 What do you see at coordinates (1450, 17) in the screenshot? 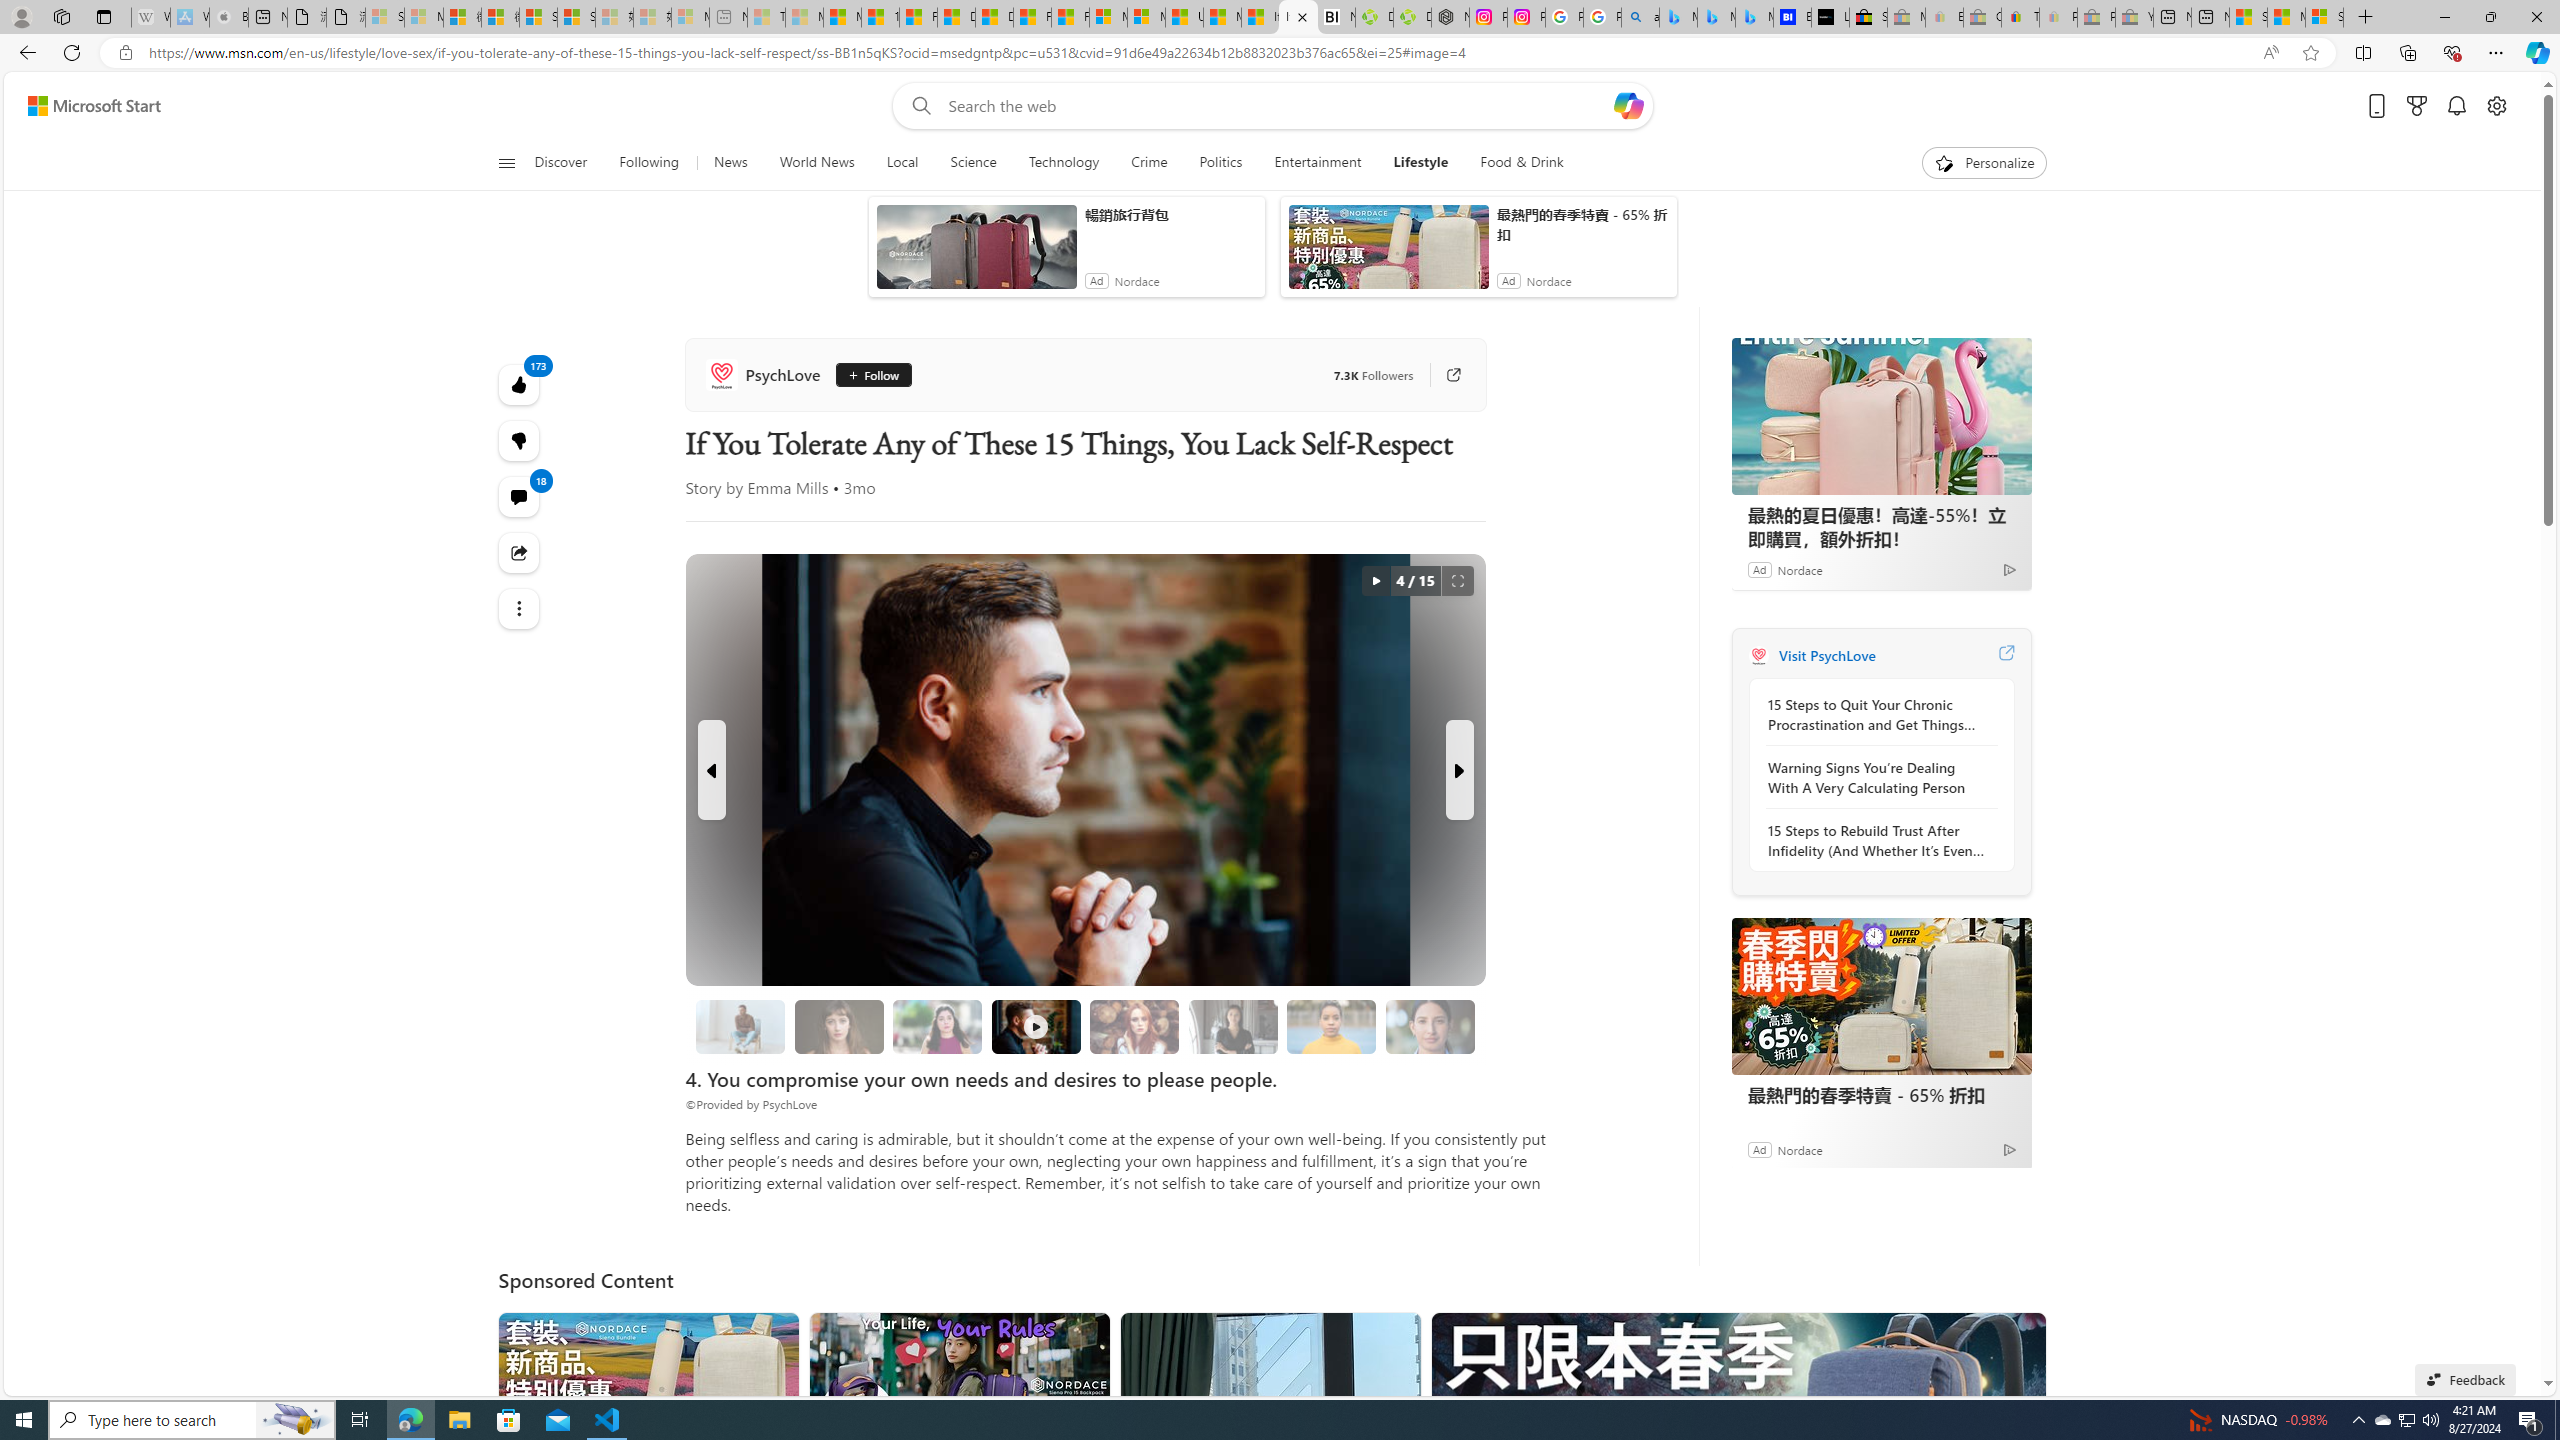
I see `Nordace - Nordace Edin Collection` at bounding box center [1450, 17].